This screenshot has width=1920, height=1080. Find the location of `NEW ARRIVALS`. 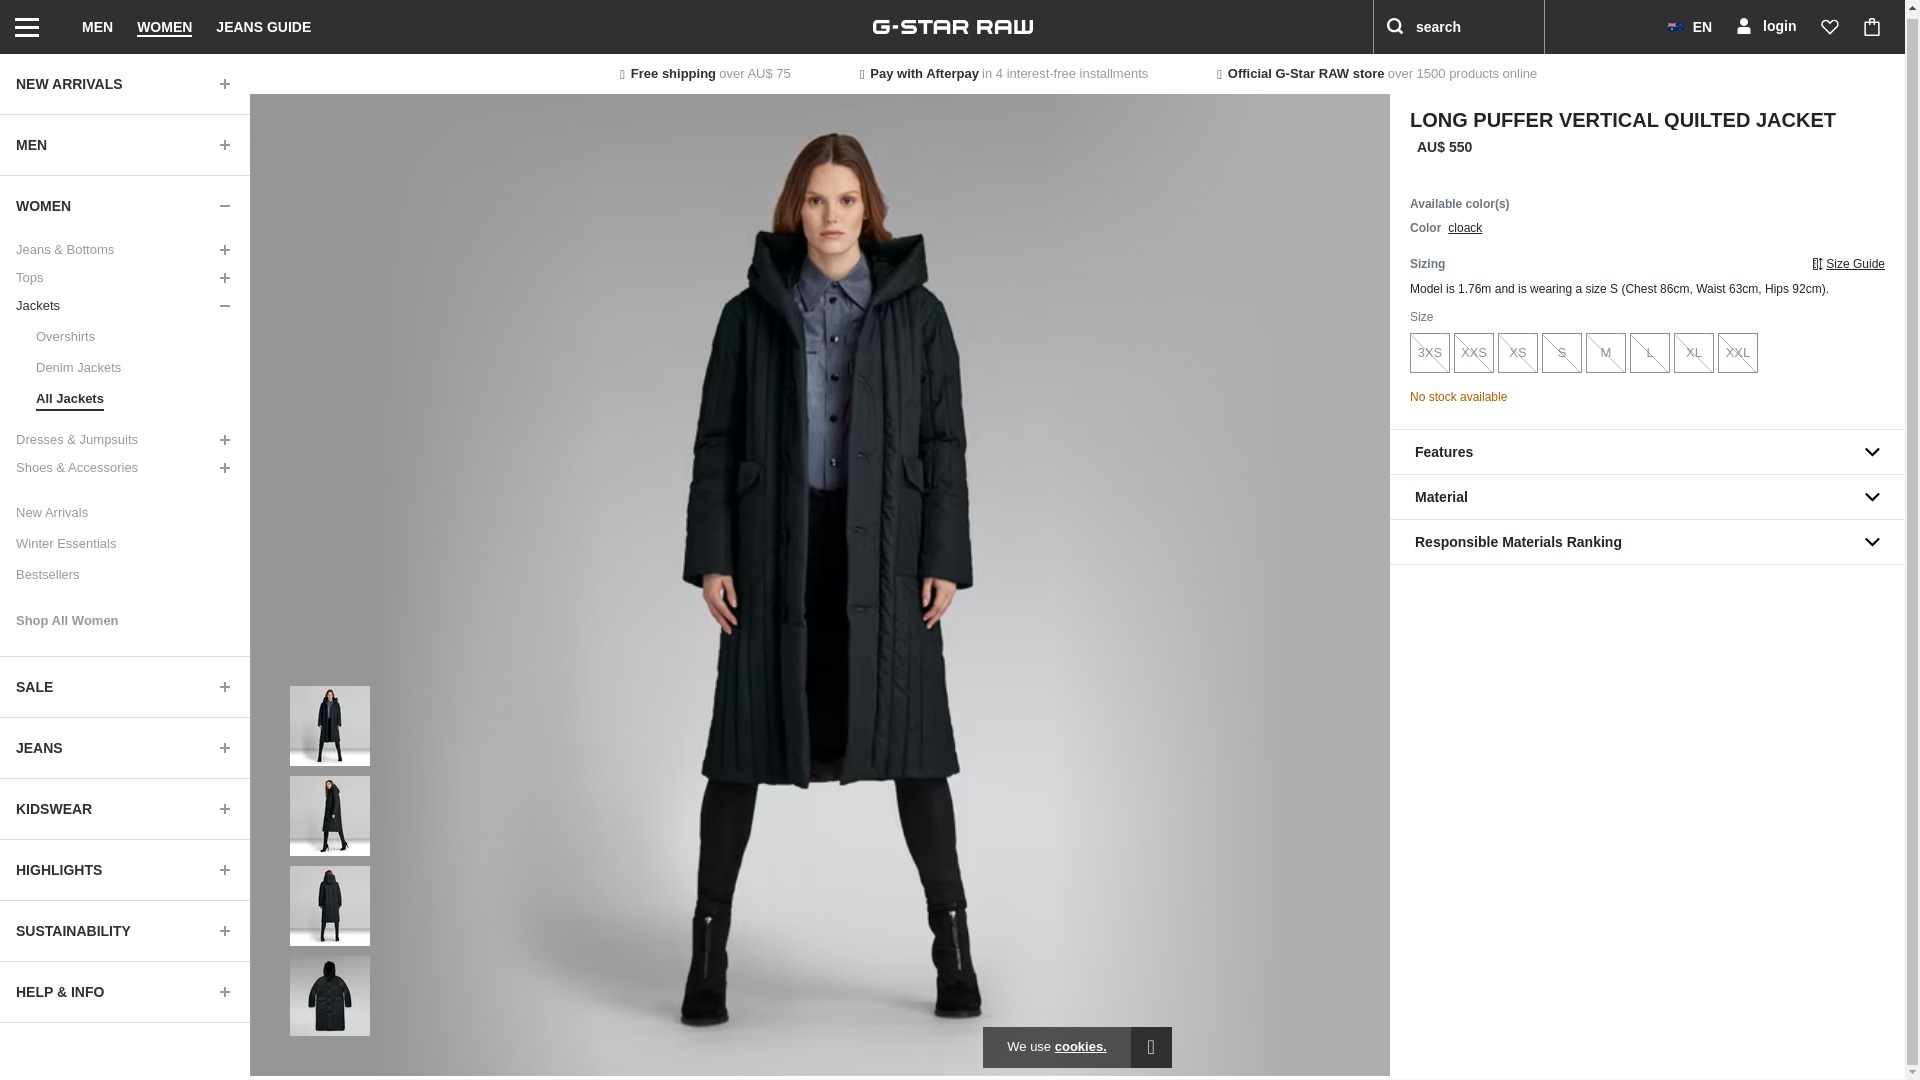

NEW ARRIVALS is located at coordinates (124, 80).